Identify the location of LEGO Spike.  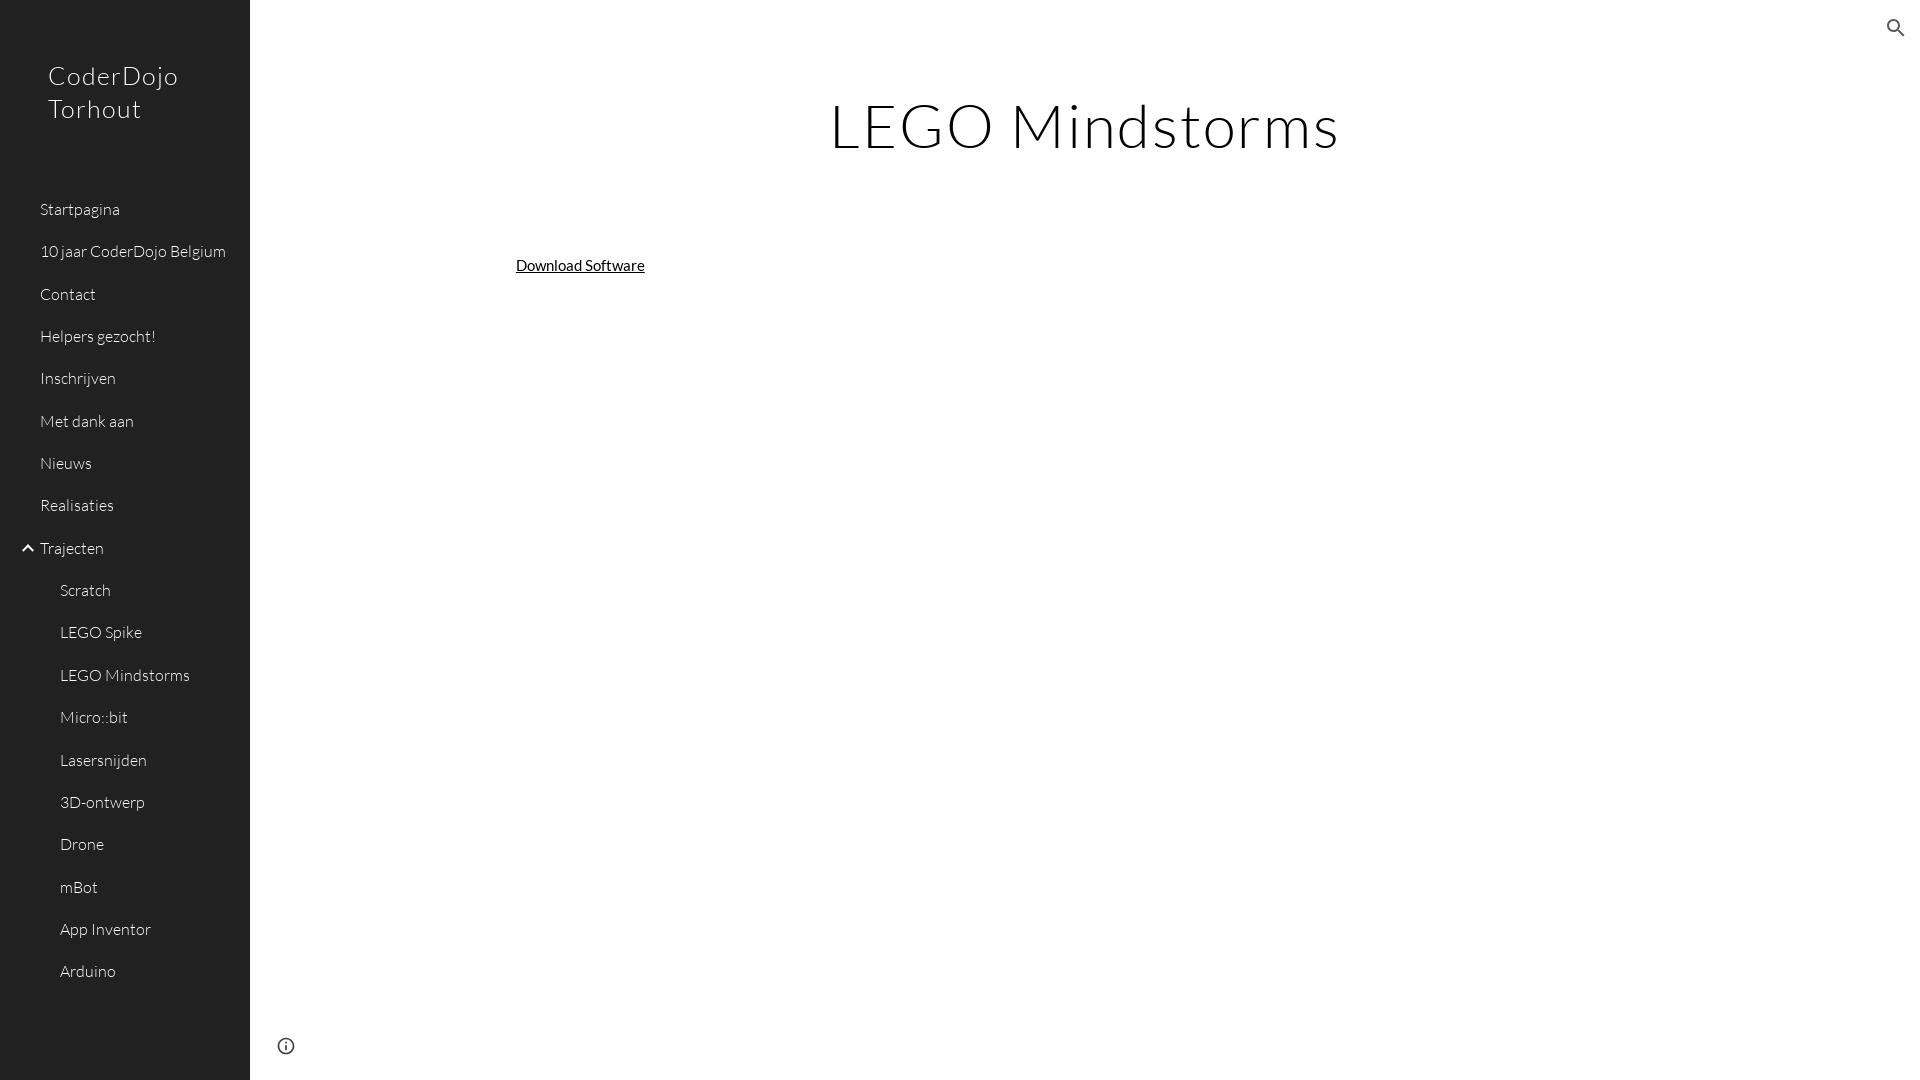
(147, 633).